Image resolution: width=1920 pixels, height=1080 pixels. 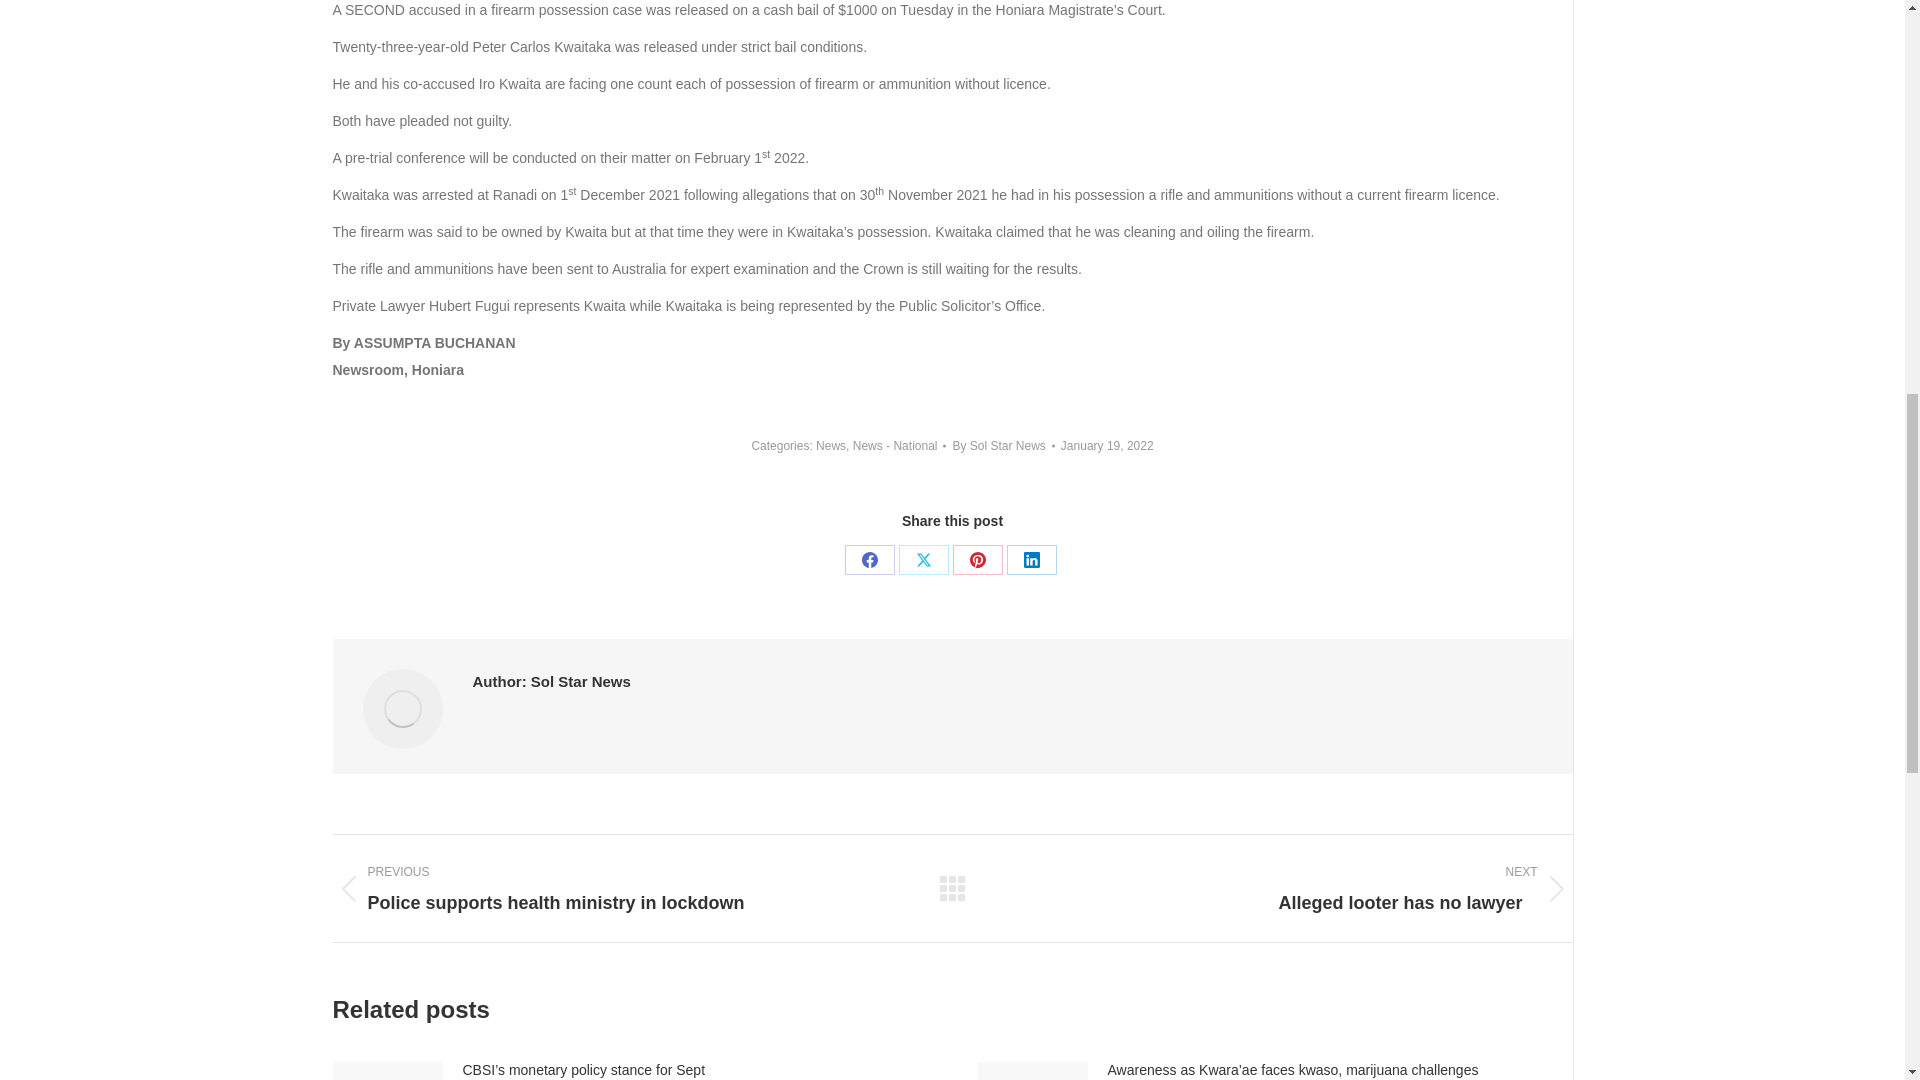 What do you see at coordinates (1003, 446) in the screenshot?
I see `View all posts by Sol Star News` at bounding box center [1003, 446].